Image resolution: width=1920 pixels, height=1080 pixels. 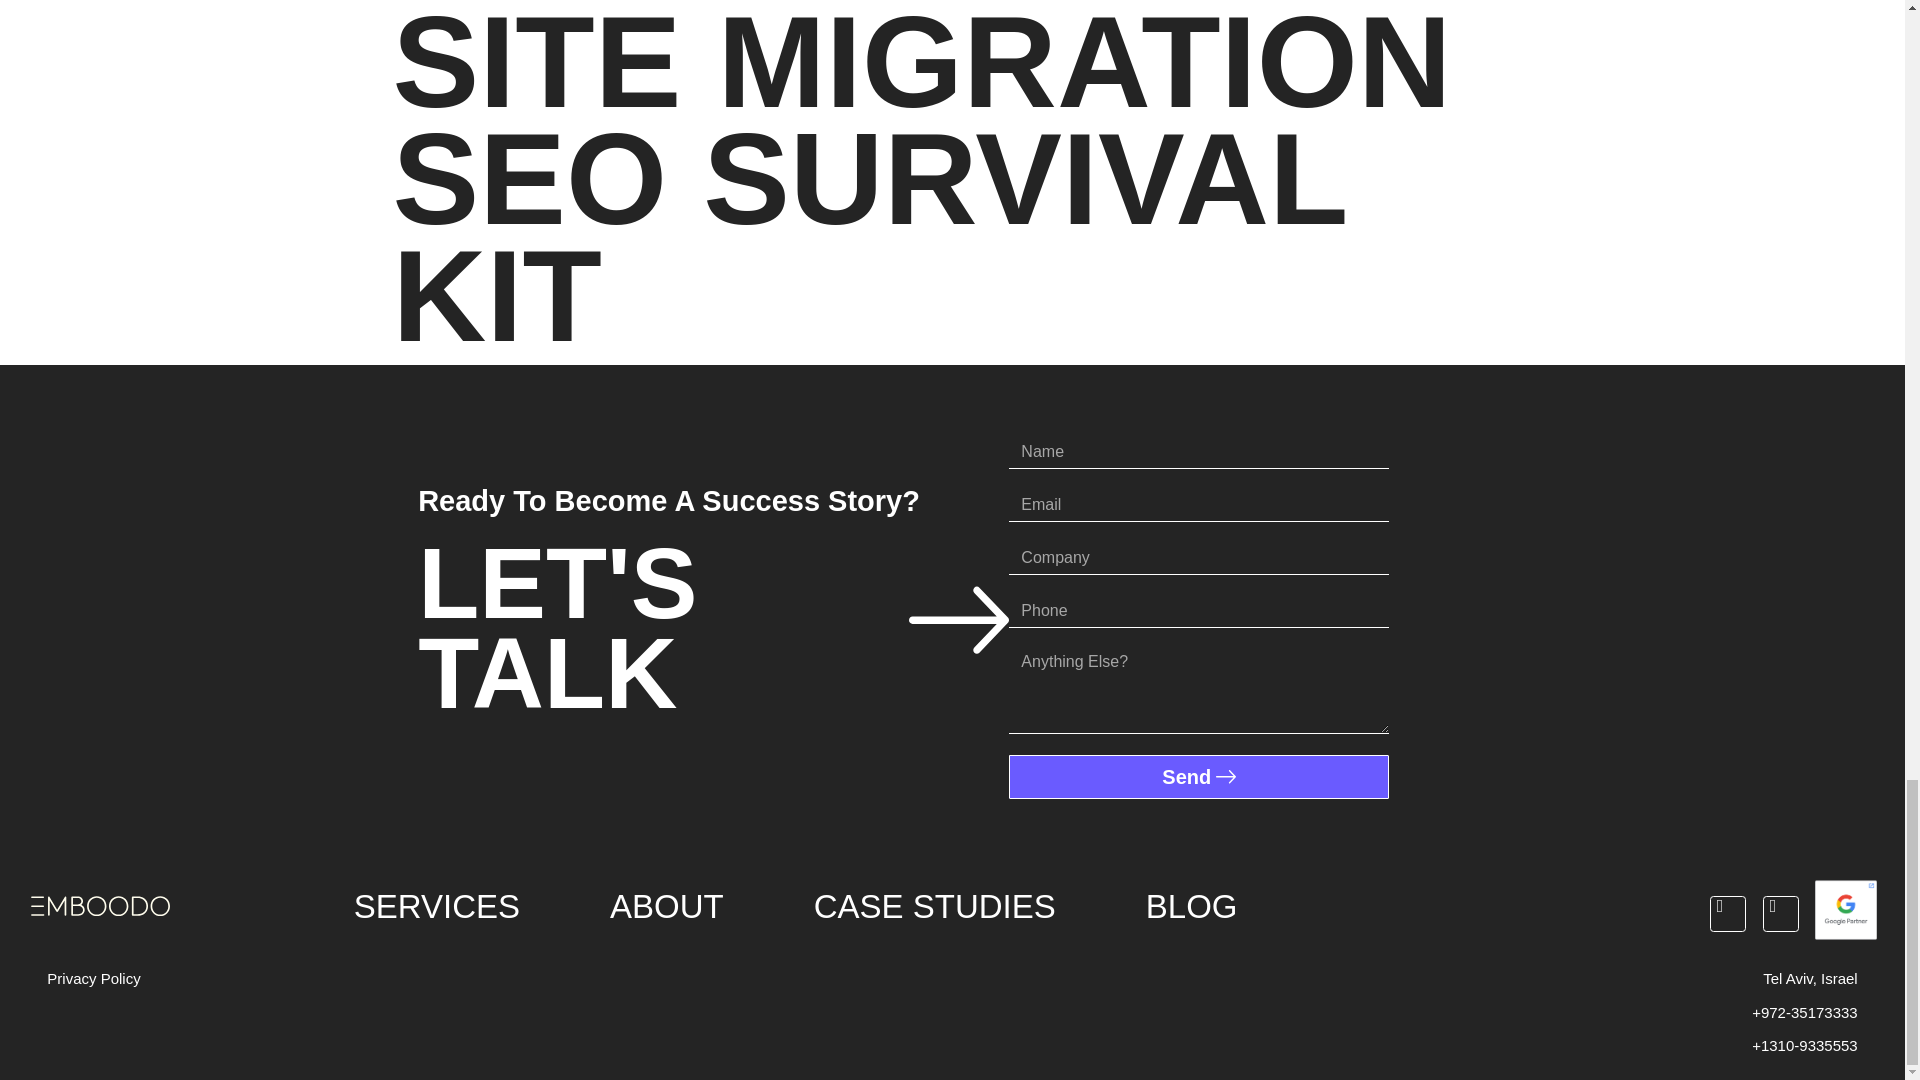 I want to click on LET'S TALK, so click(x=714, y=628).